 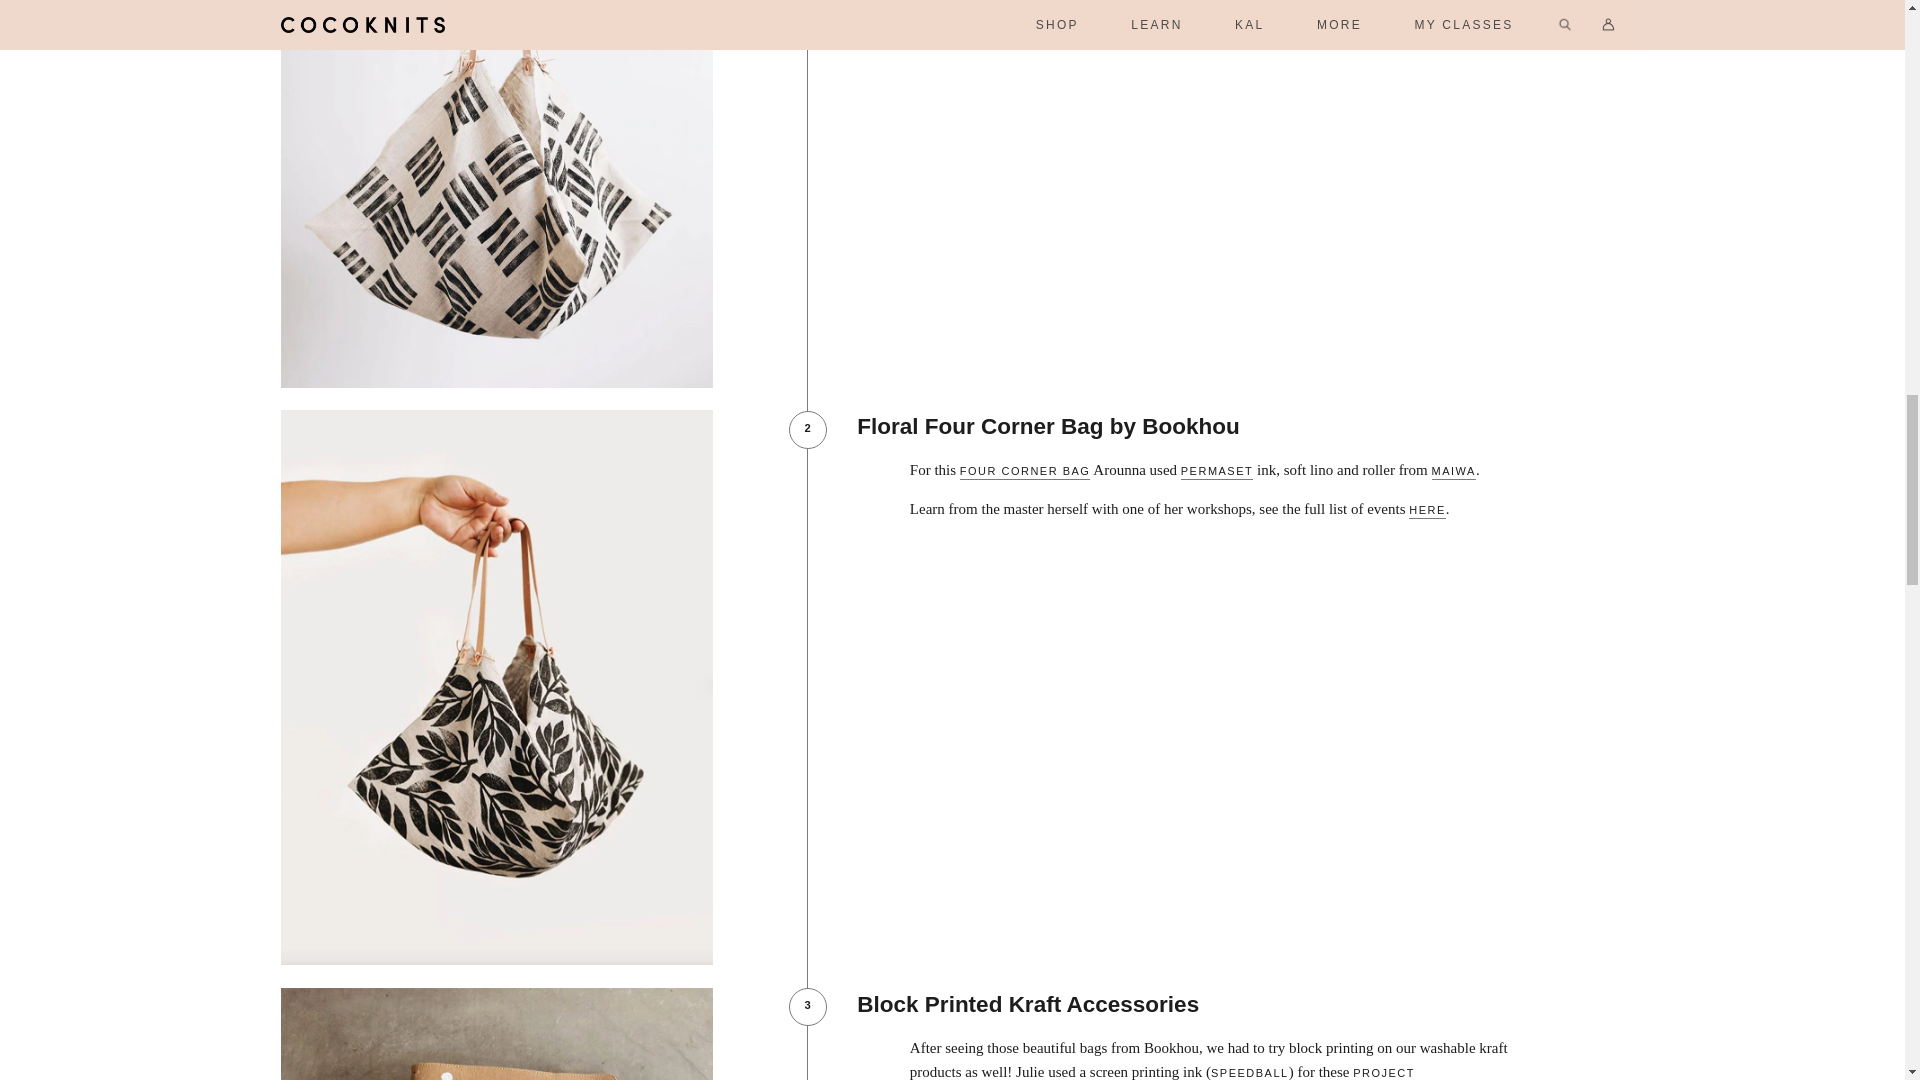 What do you see at coordinates (1216, 472) in the screenshot?
I see `Permaset` at bounding box center [1216, 472].